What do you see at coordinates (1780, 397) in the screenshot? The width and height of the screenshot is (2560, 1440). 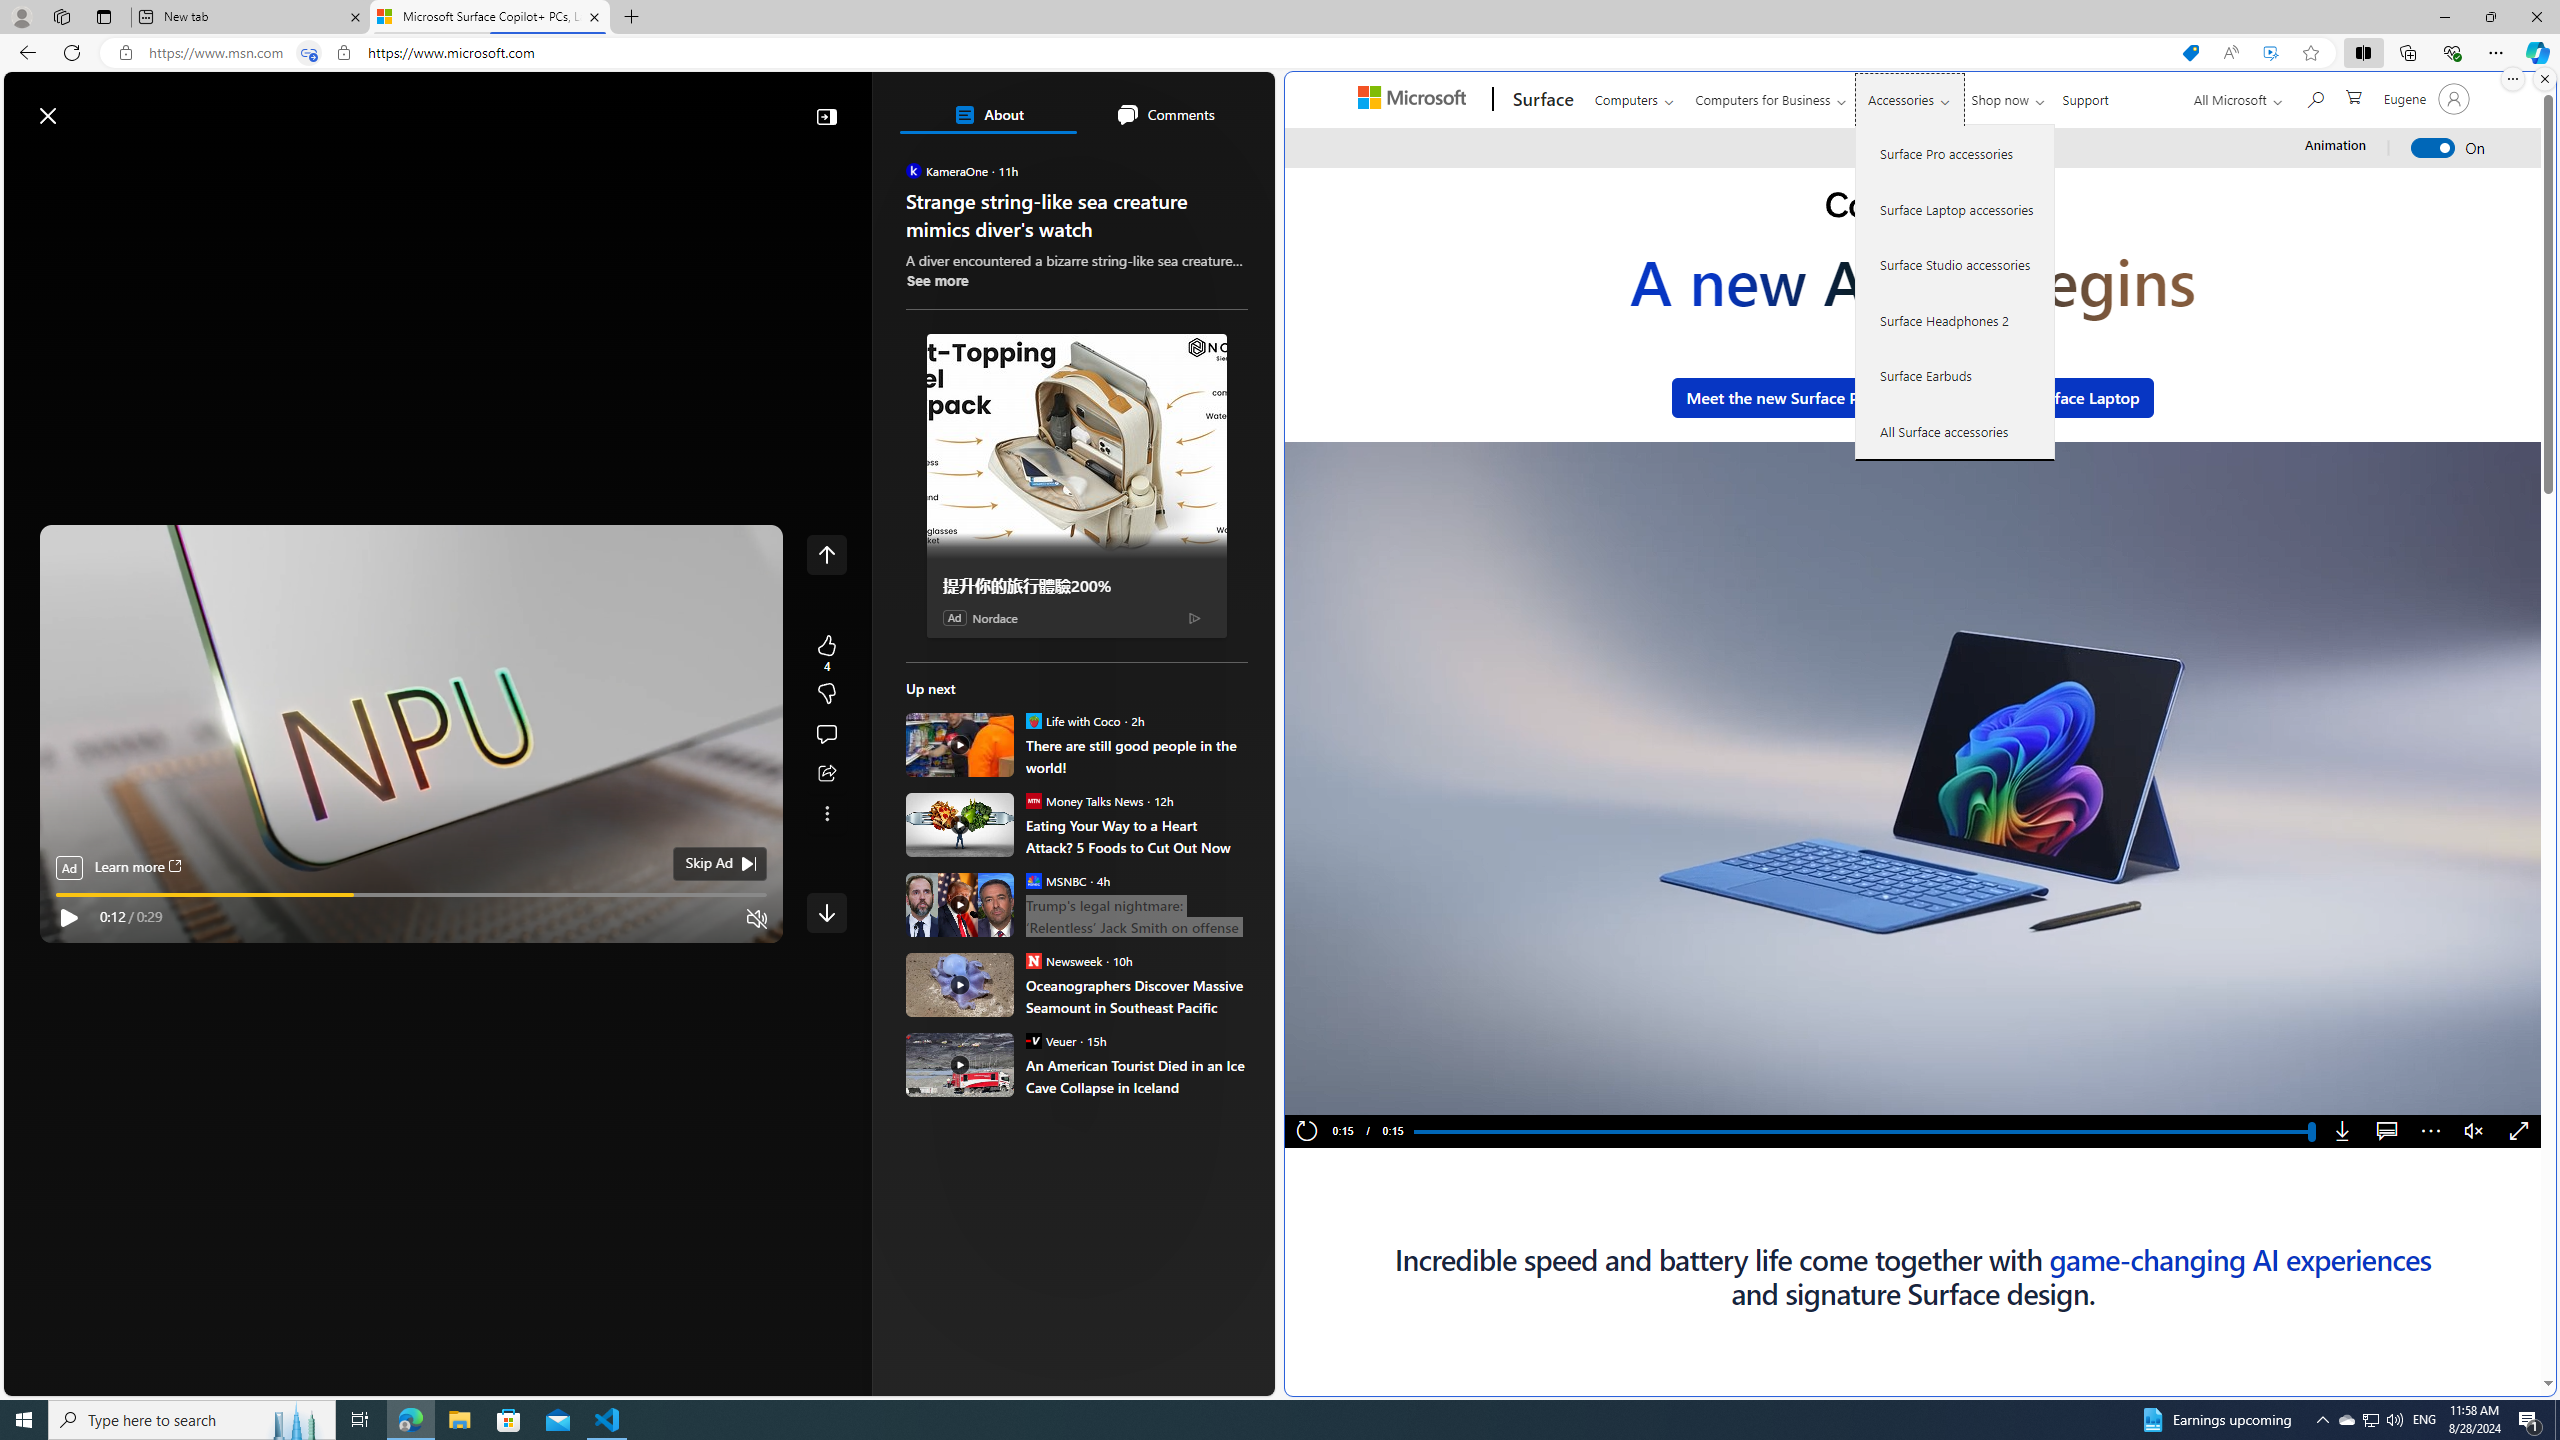 I see `Meet the new Surface Pro` at bounding box center [1780, 397].